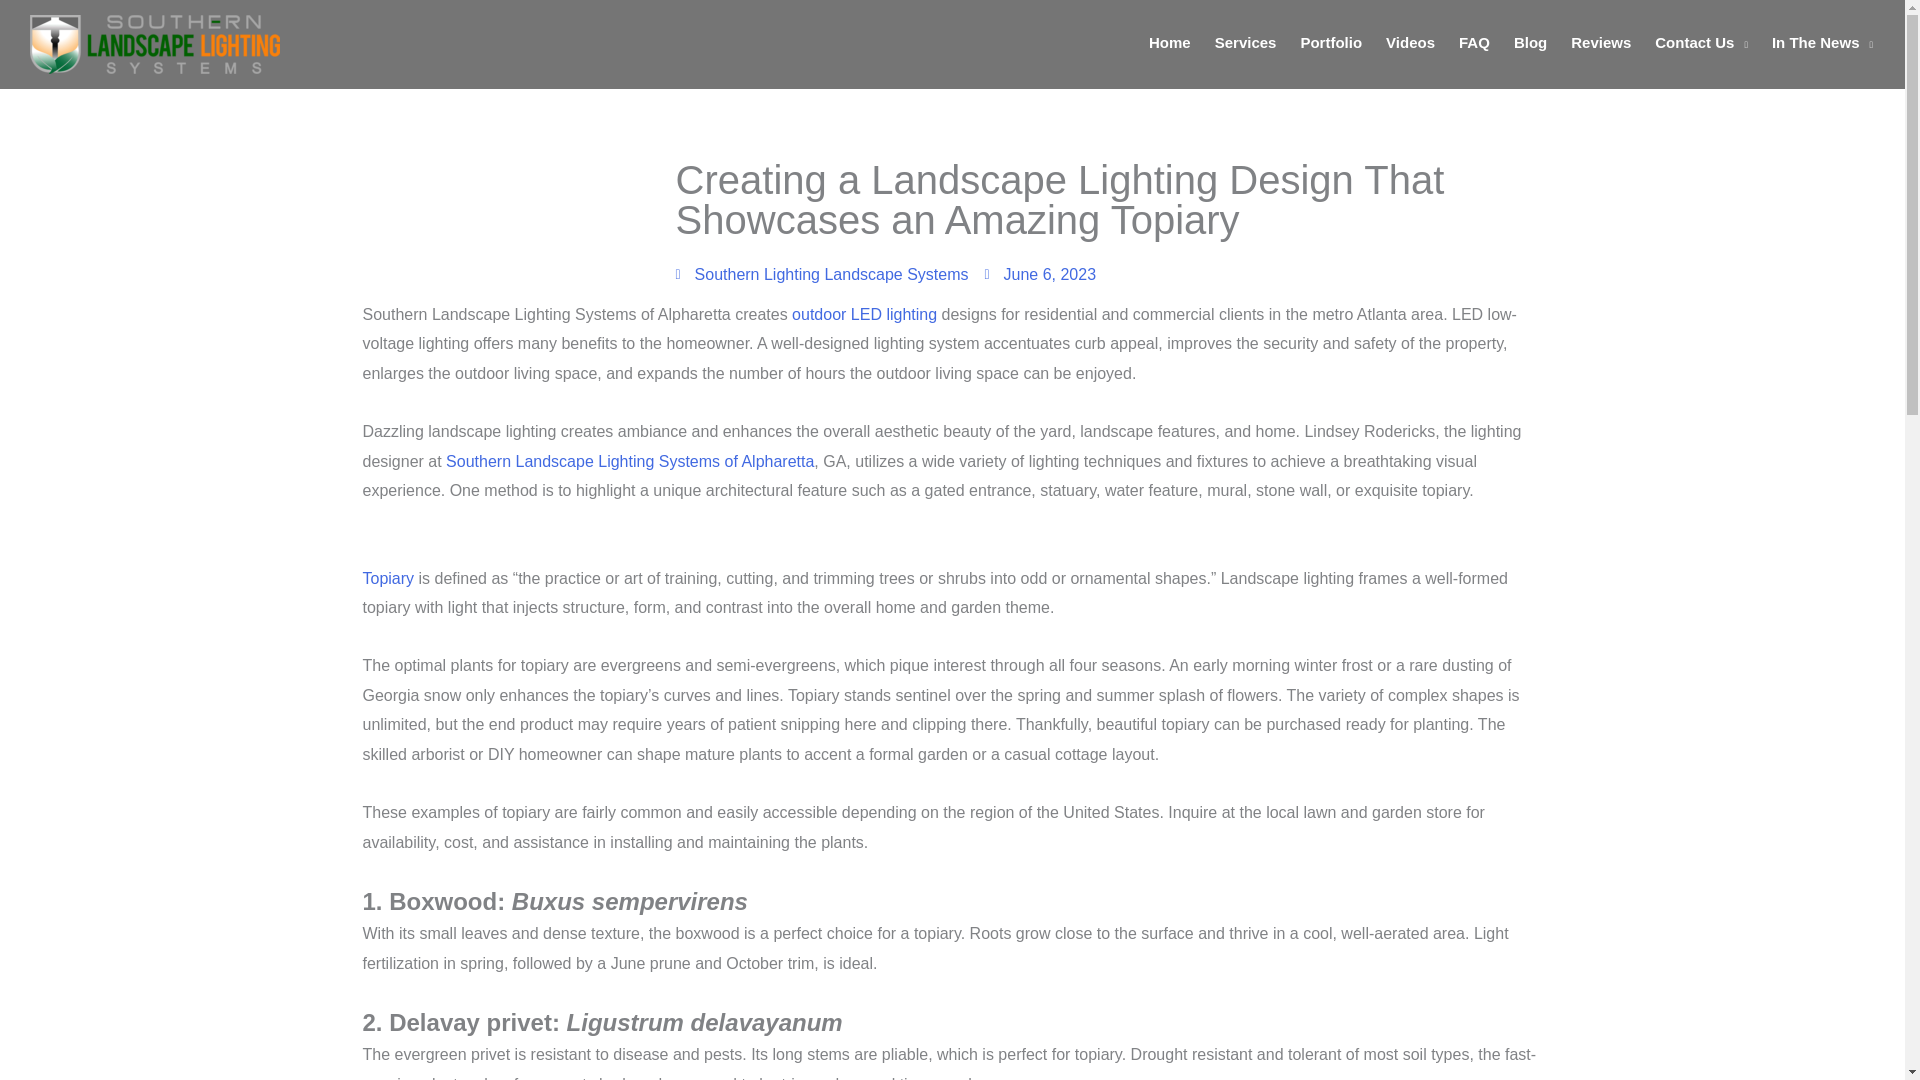 The image size is (1920, 1080). I want to click on Services, so click(1246, 42).